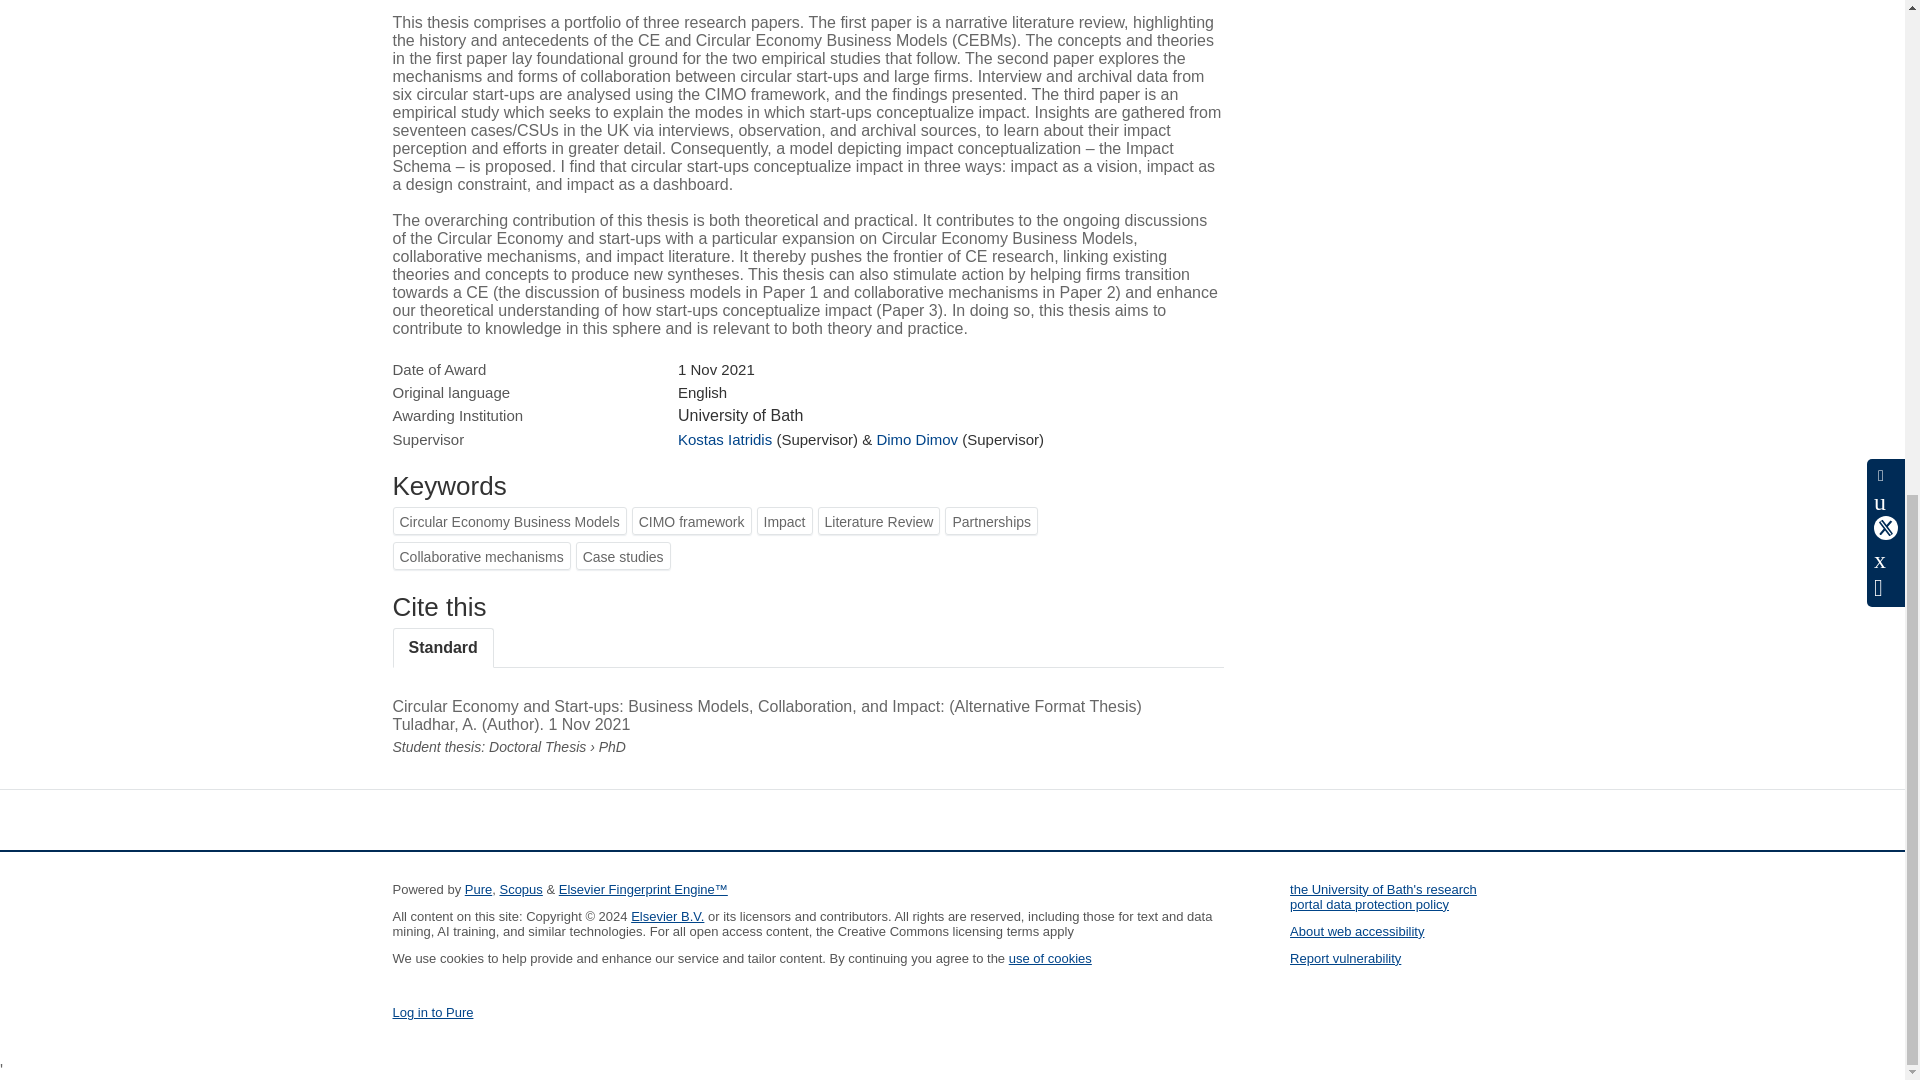  What do you see at coordinates (1346, 958) in the screenshot?
I see `Report vulnerability` at bounding box center [1346, 958].